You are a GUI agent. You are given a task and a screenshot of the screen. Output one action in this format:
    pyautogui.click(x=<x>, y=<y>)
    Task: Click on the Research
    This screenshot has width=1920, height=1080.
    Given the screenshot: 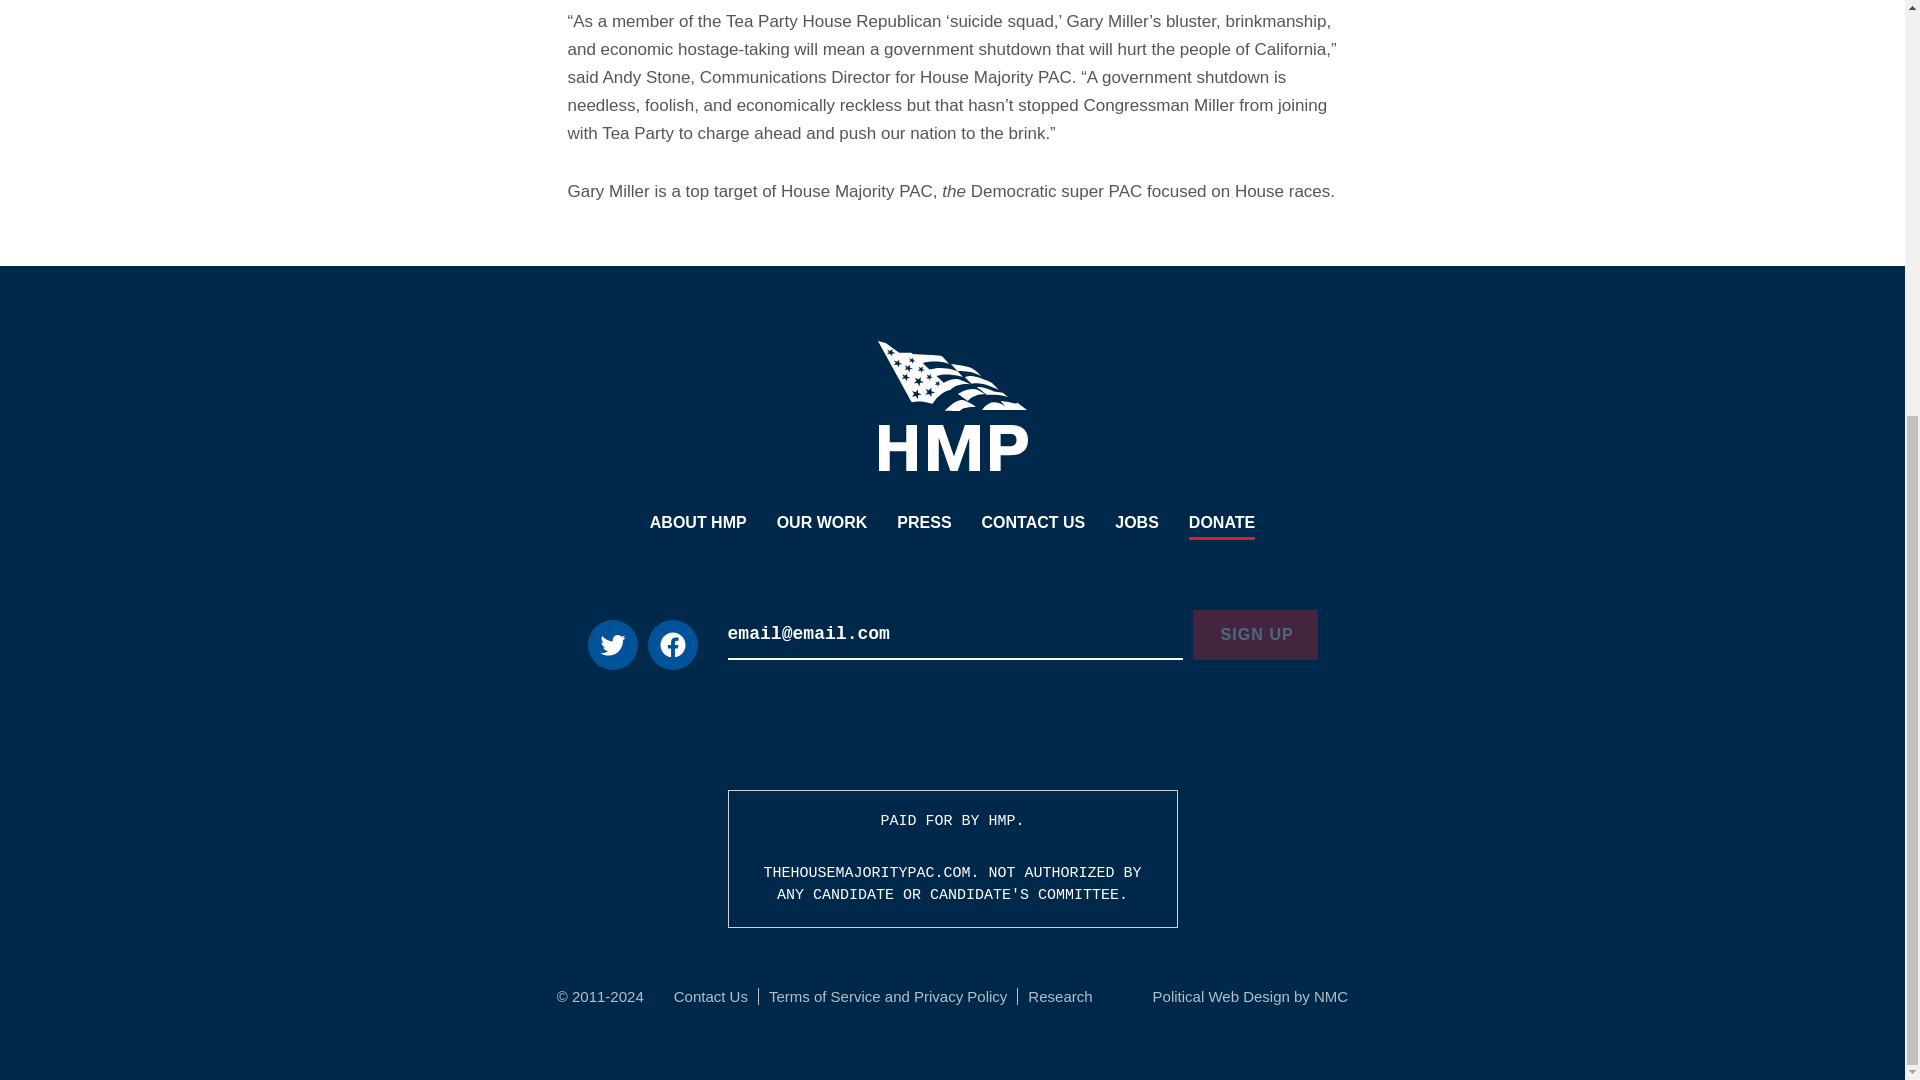 What is the action you would take?
    pyautogui.click(x=1060, y=996)
    